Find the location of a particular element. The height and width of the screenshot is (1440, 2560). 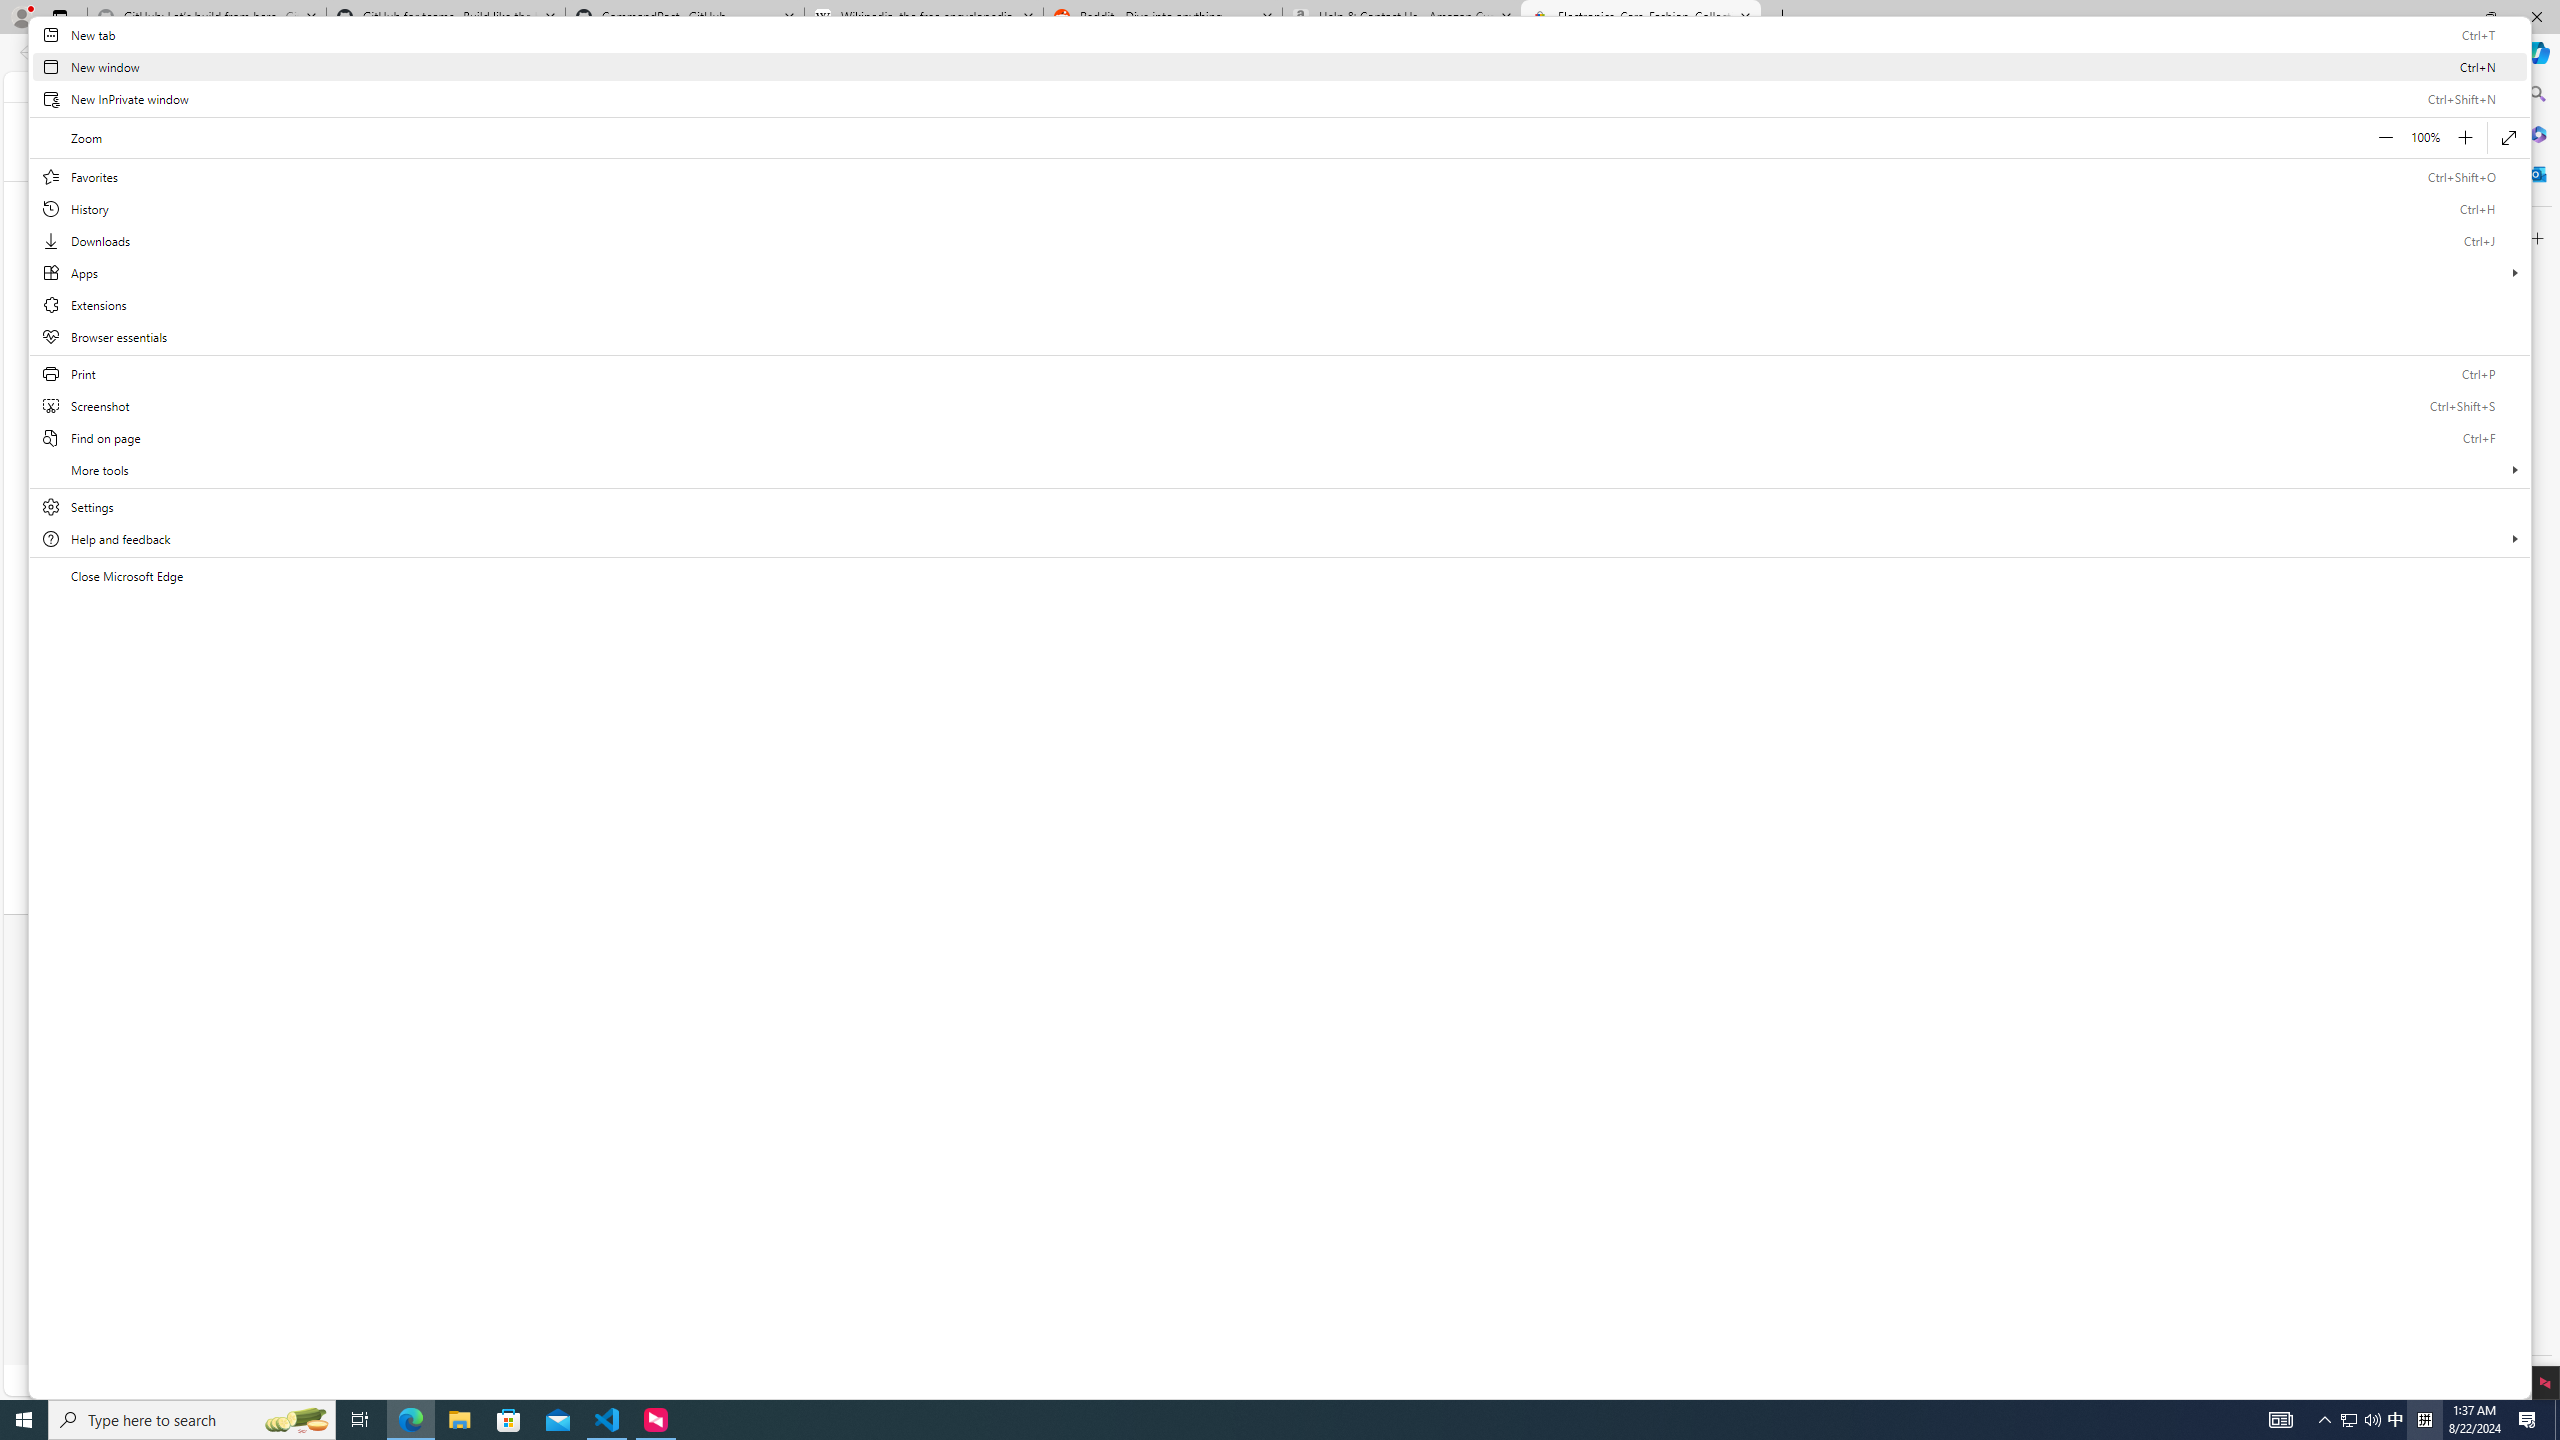

Close Microsoft Edge is located at coordinates (1280, 576).